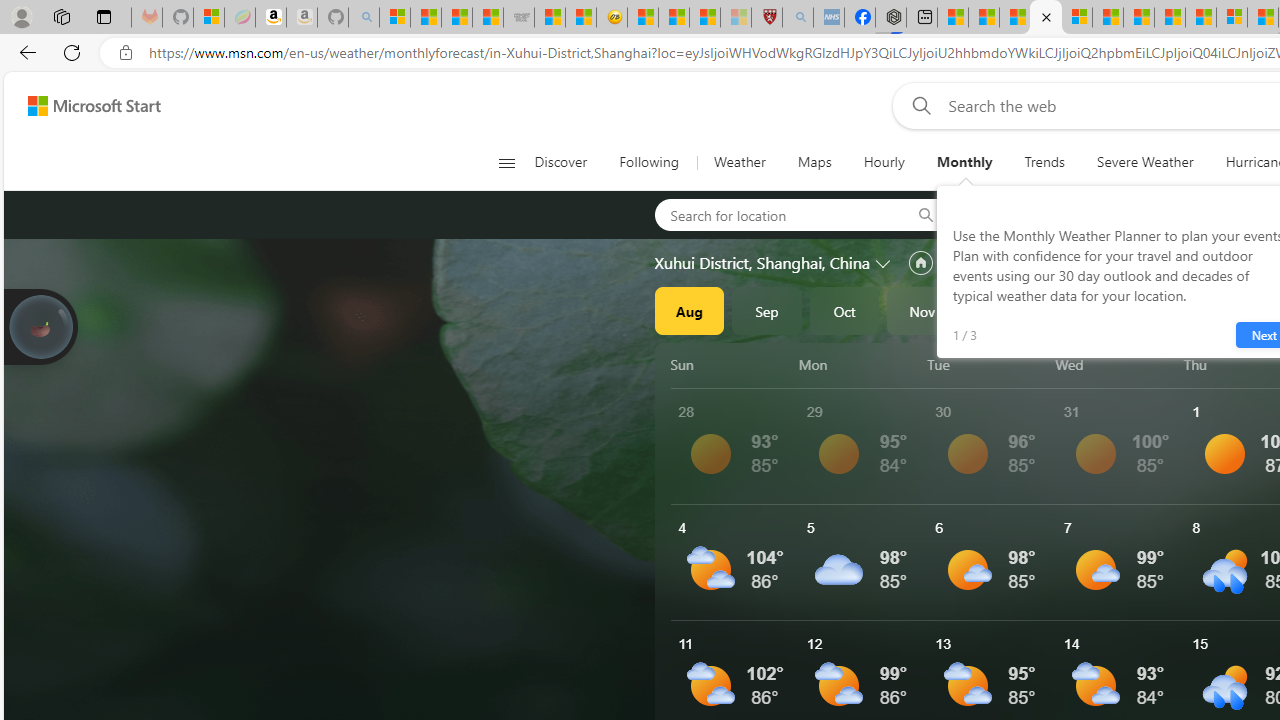  I want to click on Join us in planting real trees to help our planet!, so click(40, 327).